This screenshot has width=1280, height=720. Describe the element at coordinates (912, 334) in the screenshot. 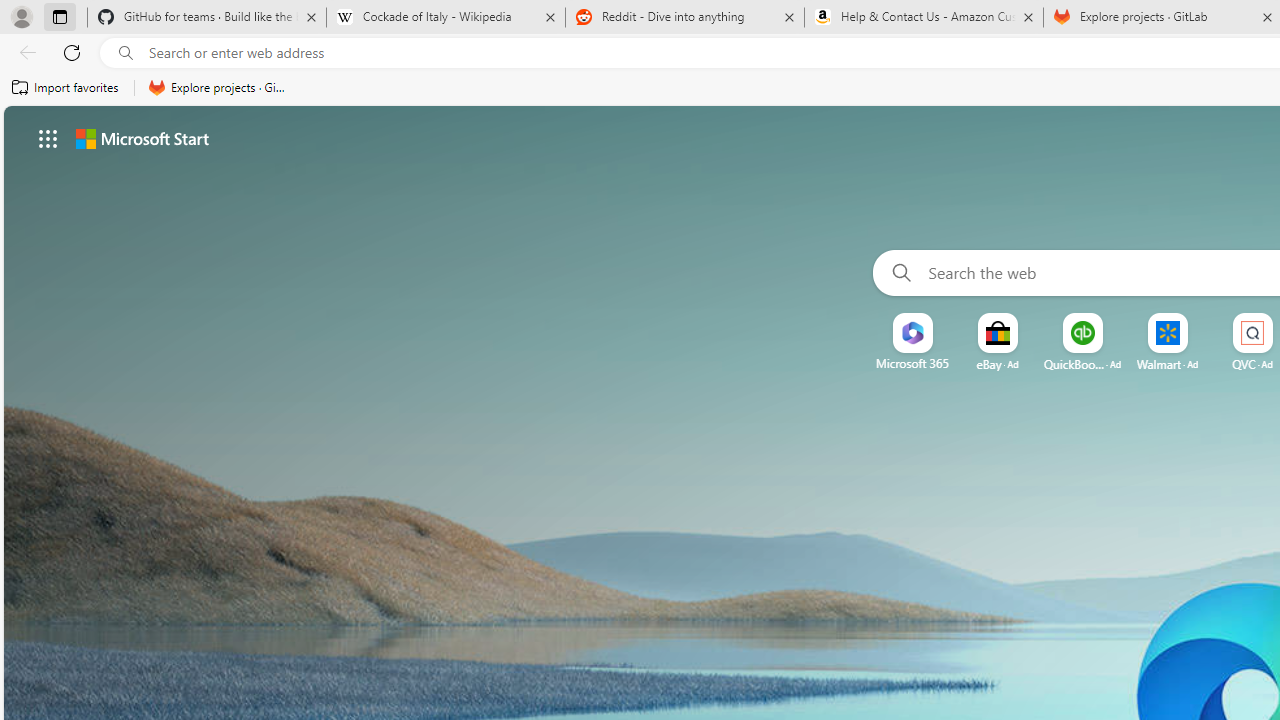

I see `To get missing image descriptions, open the context menu.` at that location.